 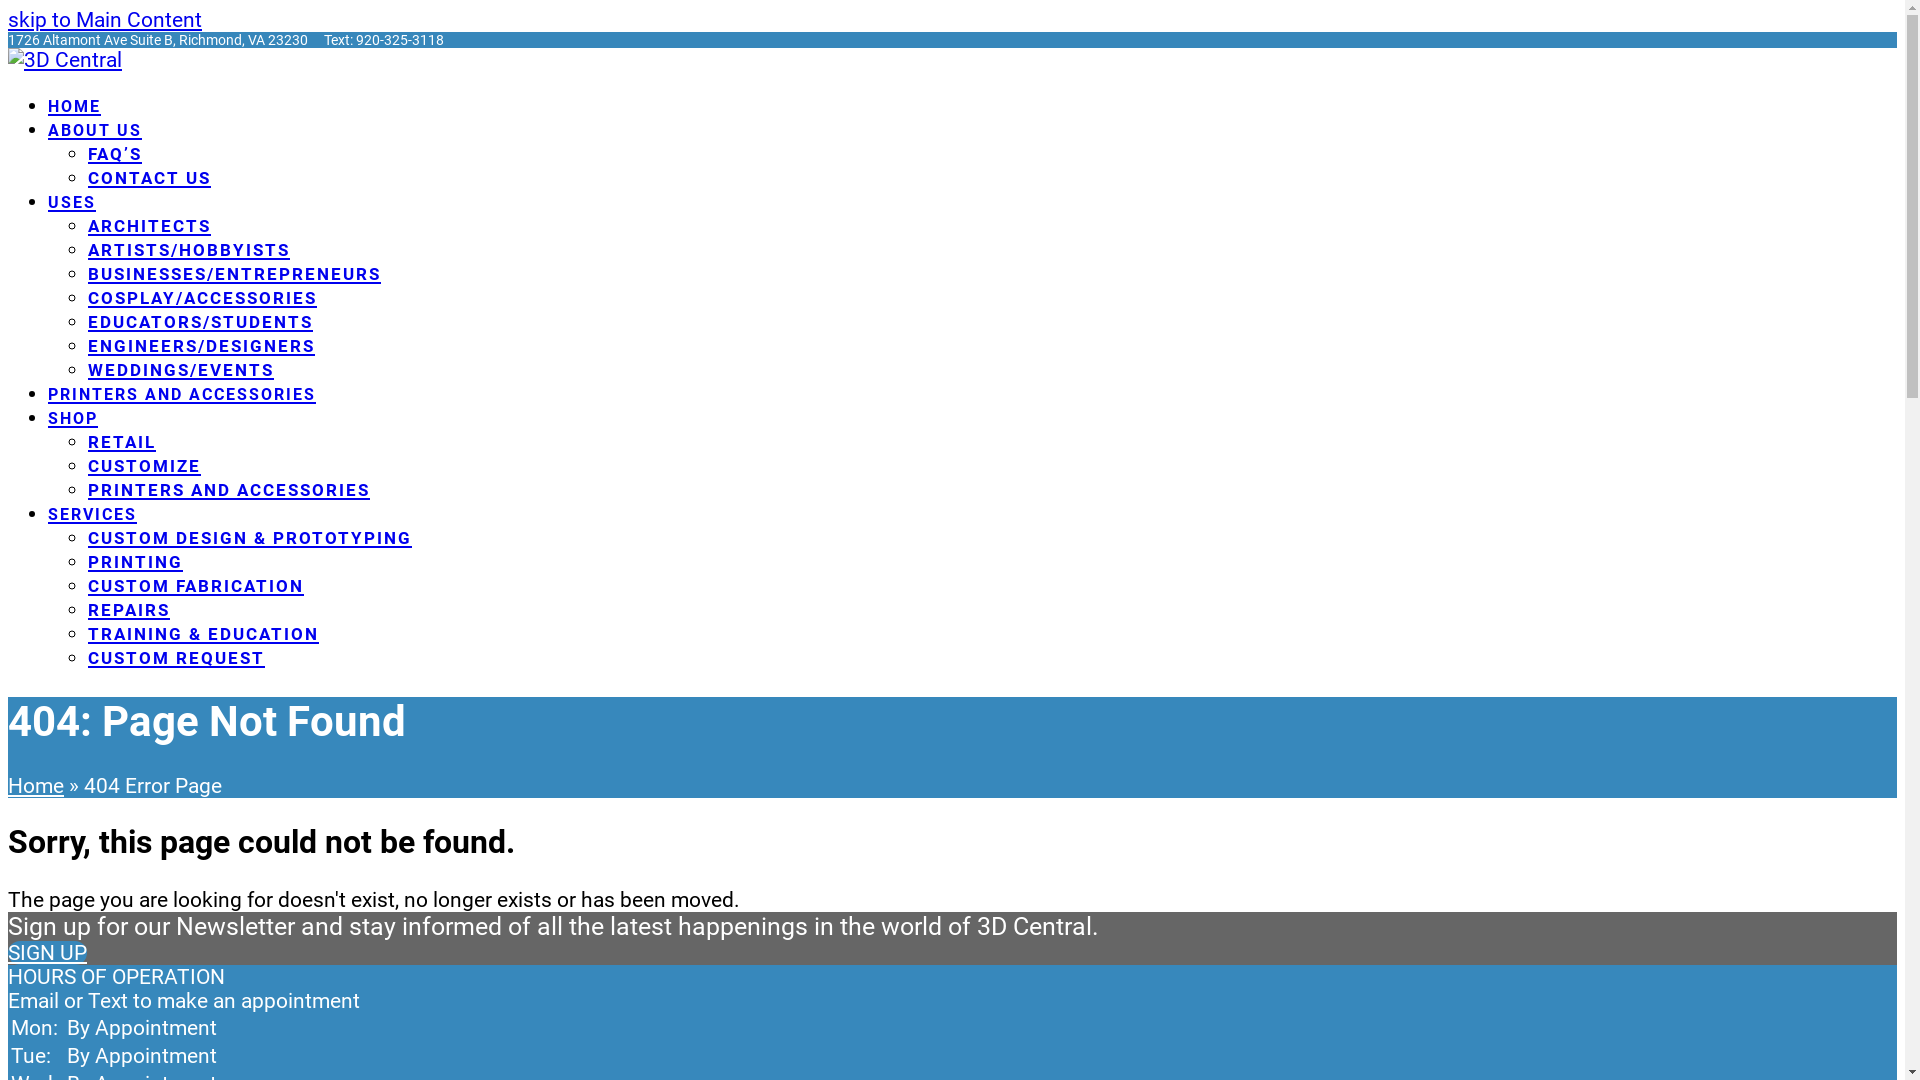 What do you see at coordinates (150, 225) in the screenshot?
I see `ARCHITECTS` at bounding box center [150, 225].